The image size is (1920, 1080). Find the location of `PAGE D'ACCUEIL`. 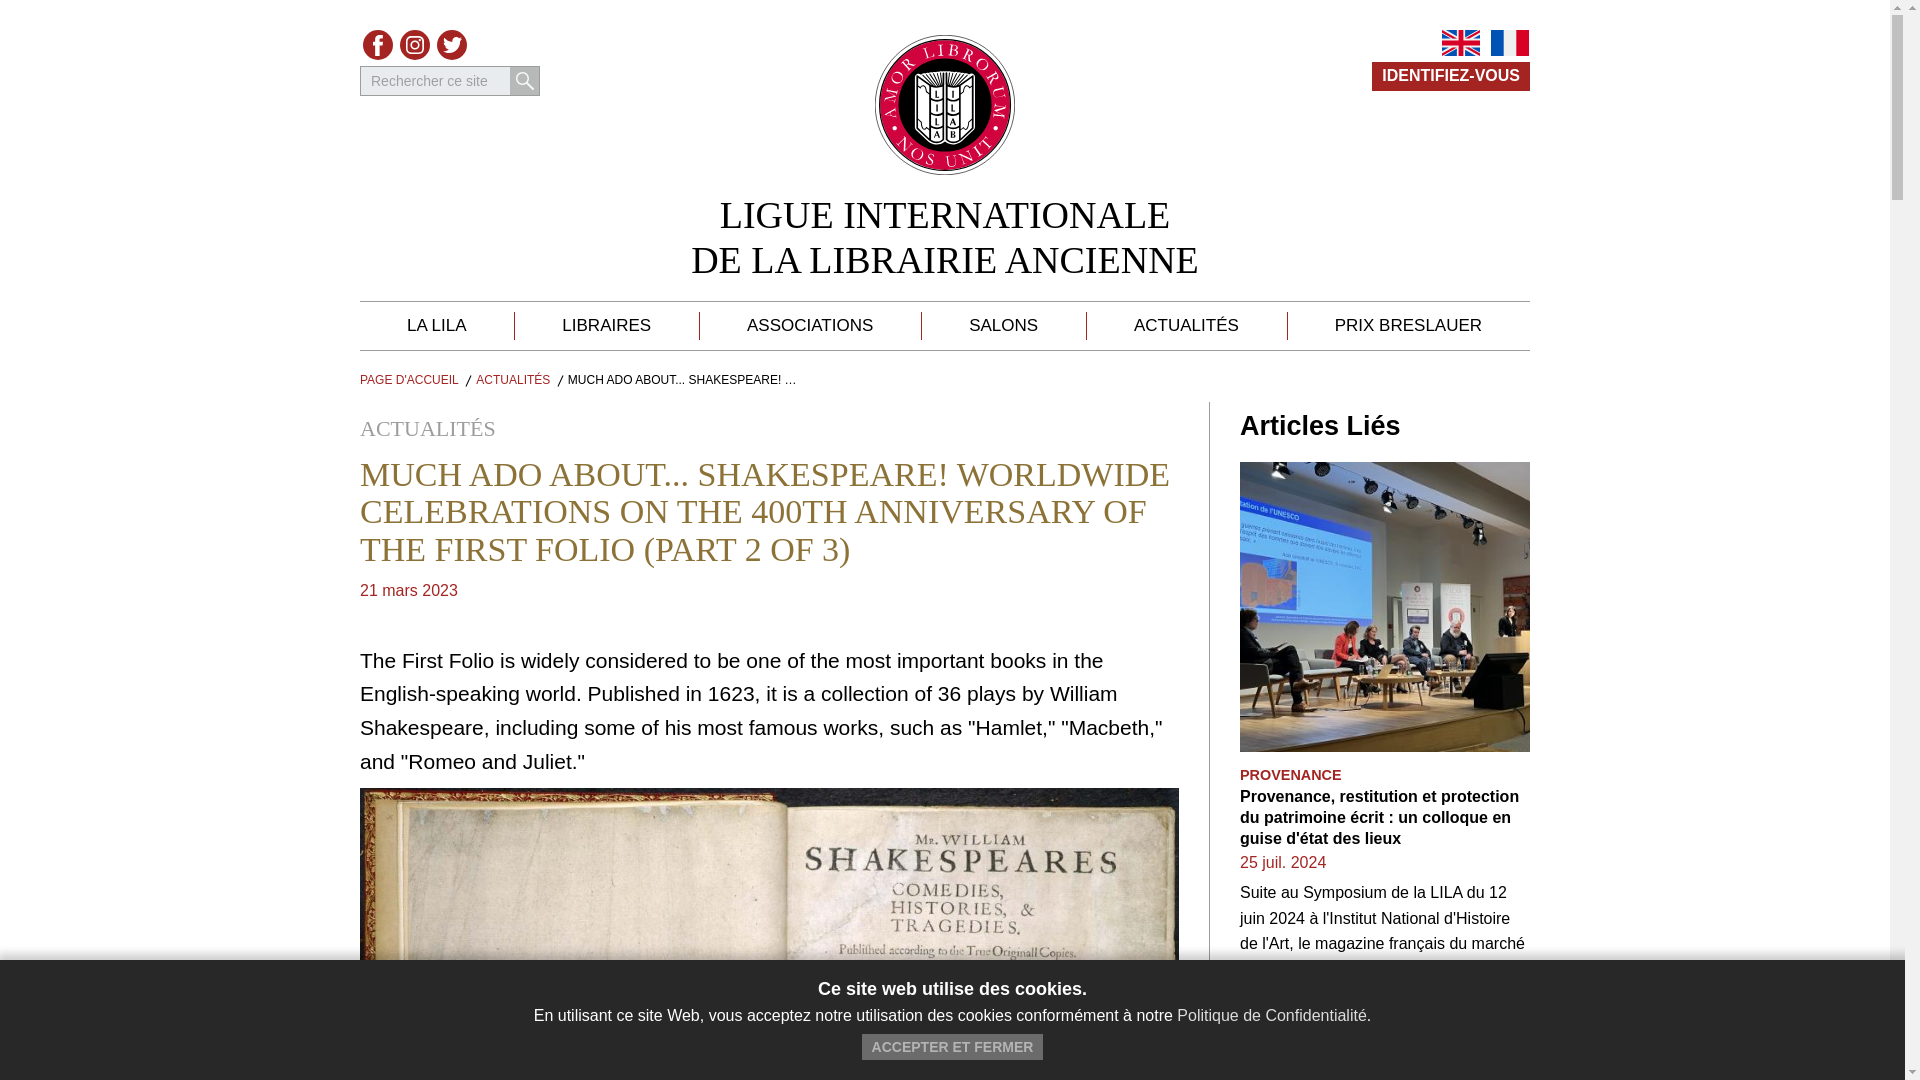

PAGE D'ACCUEIL is located at coordinates (1004, 326).